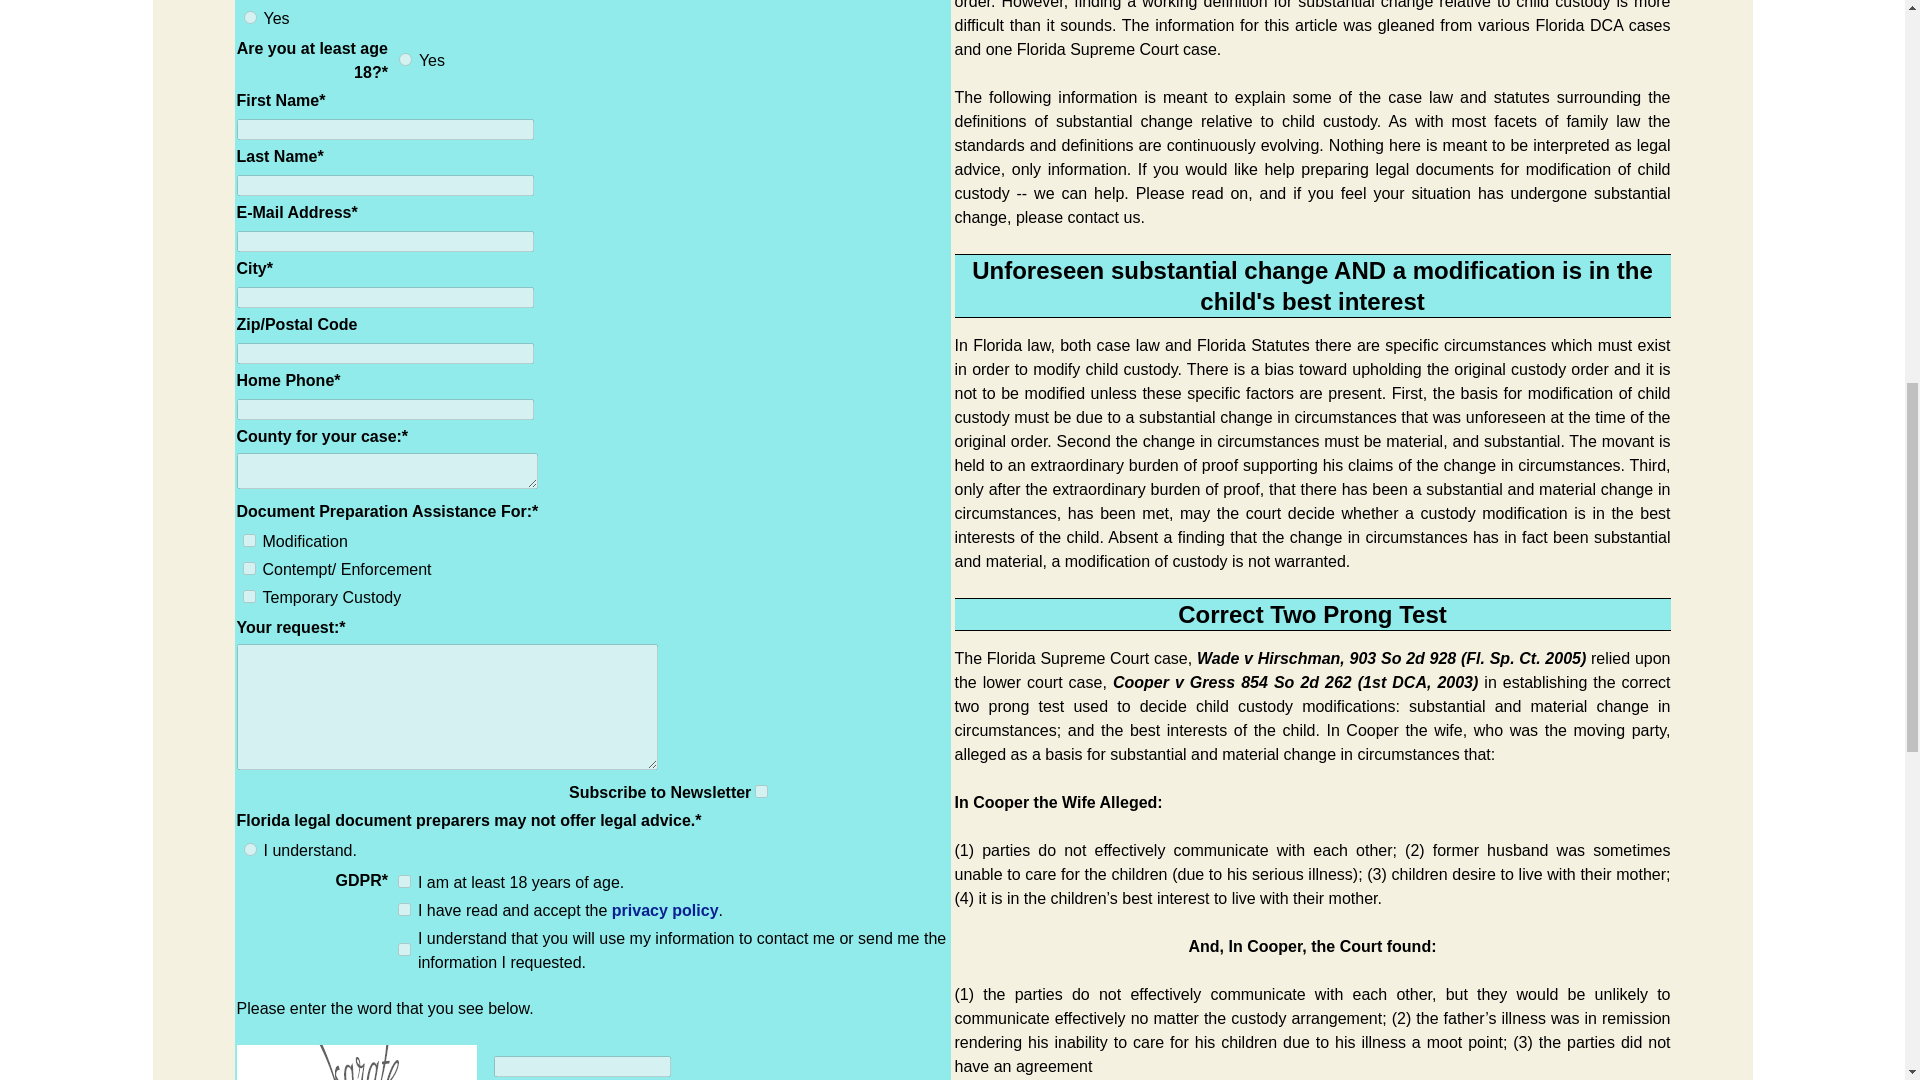 The width and height of the screenshot is (1920, 1080). Describe the element at coordinates (761, 792) in the screenshot. I see `1` at that location.